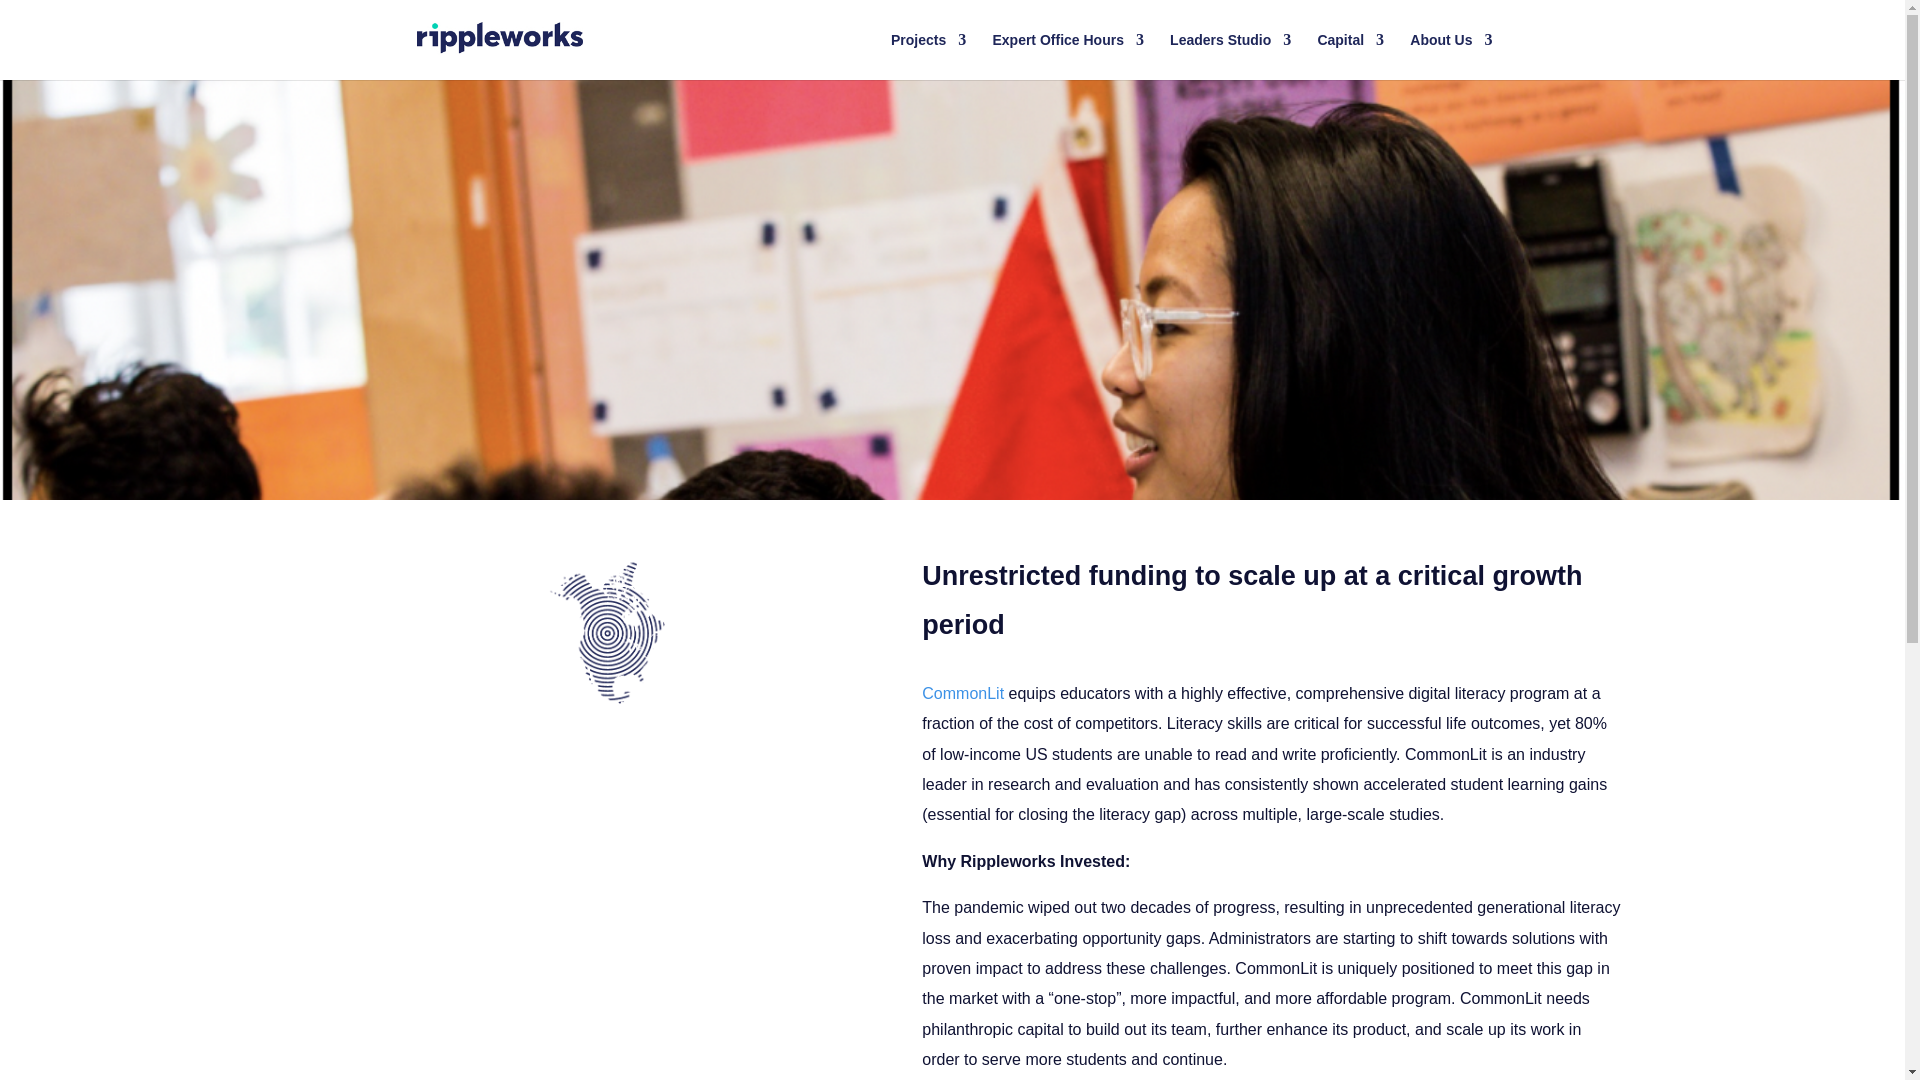 This screenshot has height=1080, width=1920. What do you see at coordinates (1350, 56) in the screenshot?
I see `Capital` at bounding box center [1350, 56].